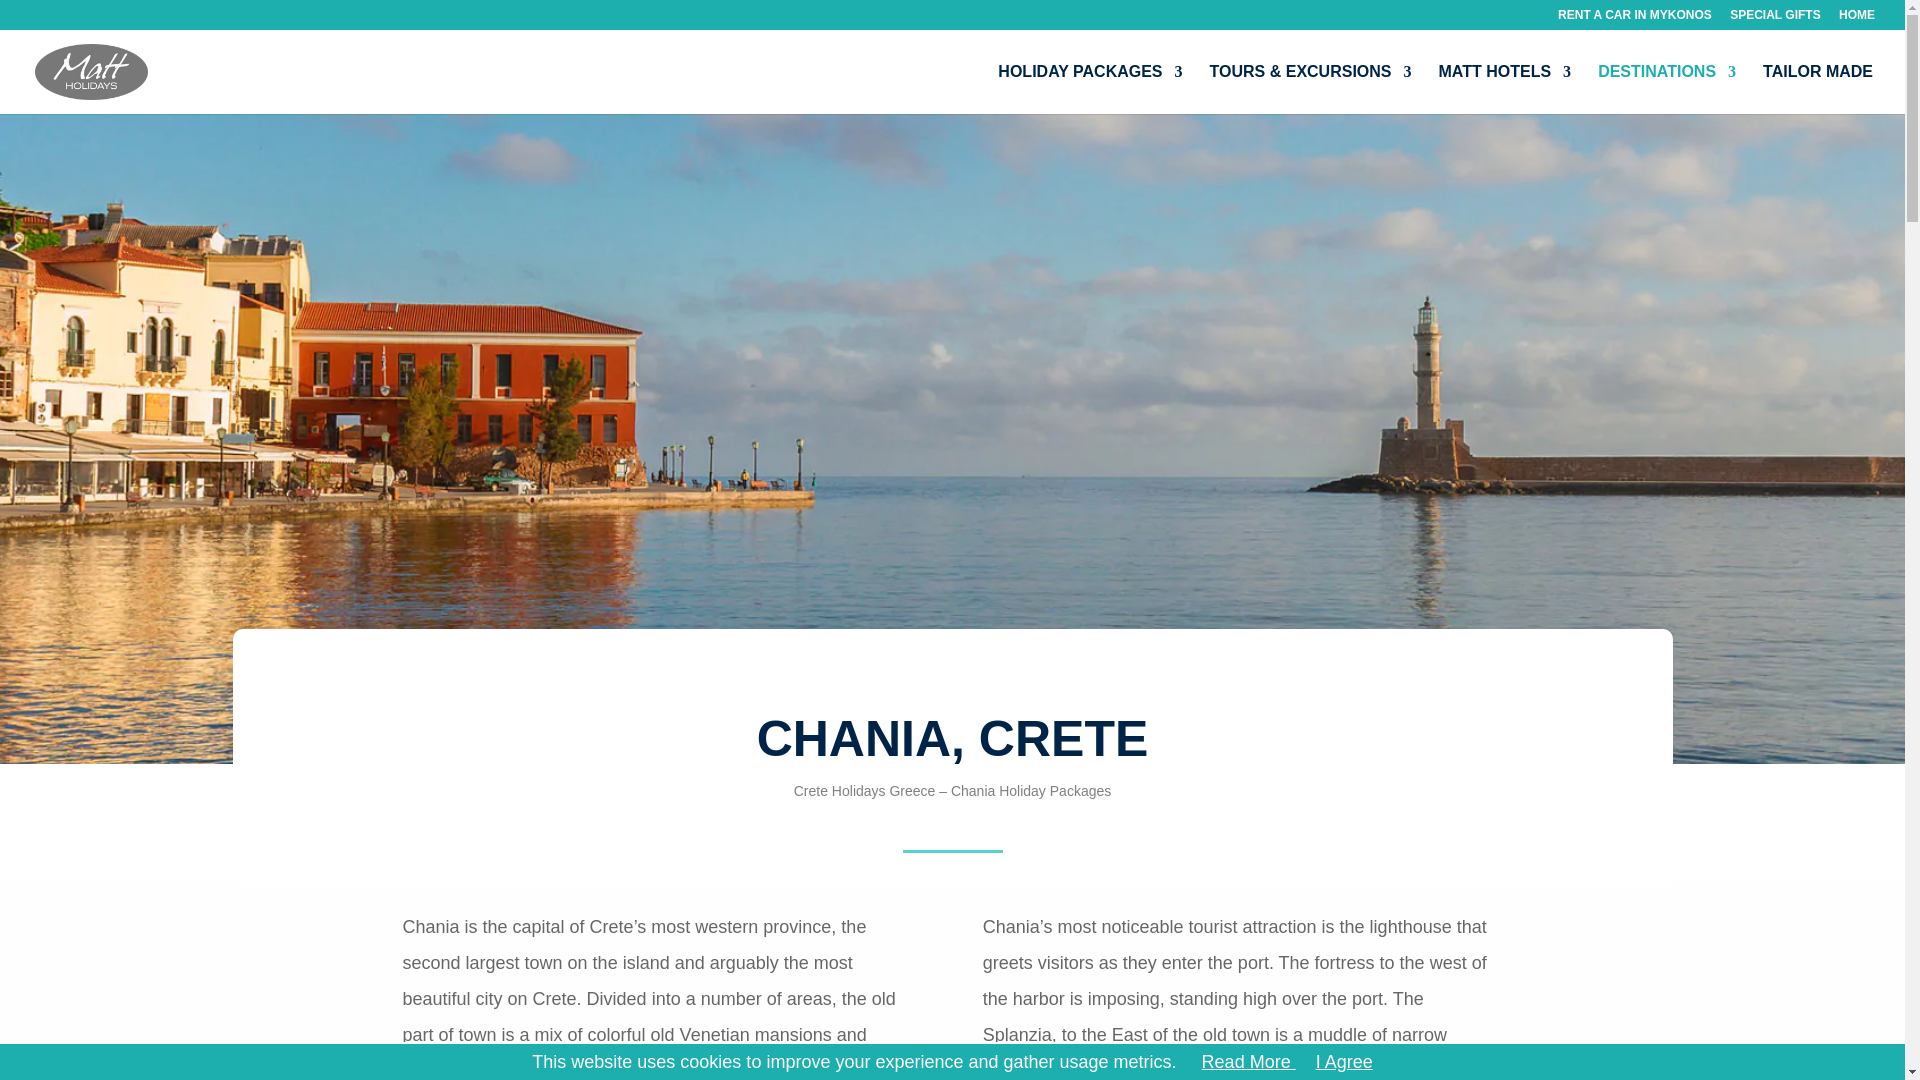  Describe the element at coordinates (1090, 89) in the screenshot. I see `HOLIDAY PACKAGES` at that location.